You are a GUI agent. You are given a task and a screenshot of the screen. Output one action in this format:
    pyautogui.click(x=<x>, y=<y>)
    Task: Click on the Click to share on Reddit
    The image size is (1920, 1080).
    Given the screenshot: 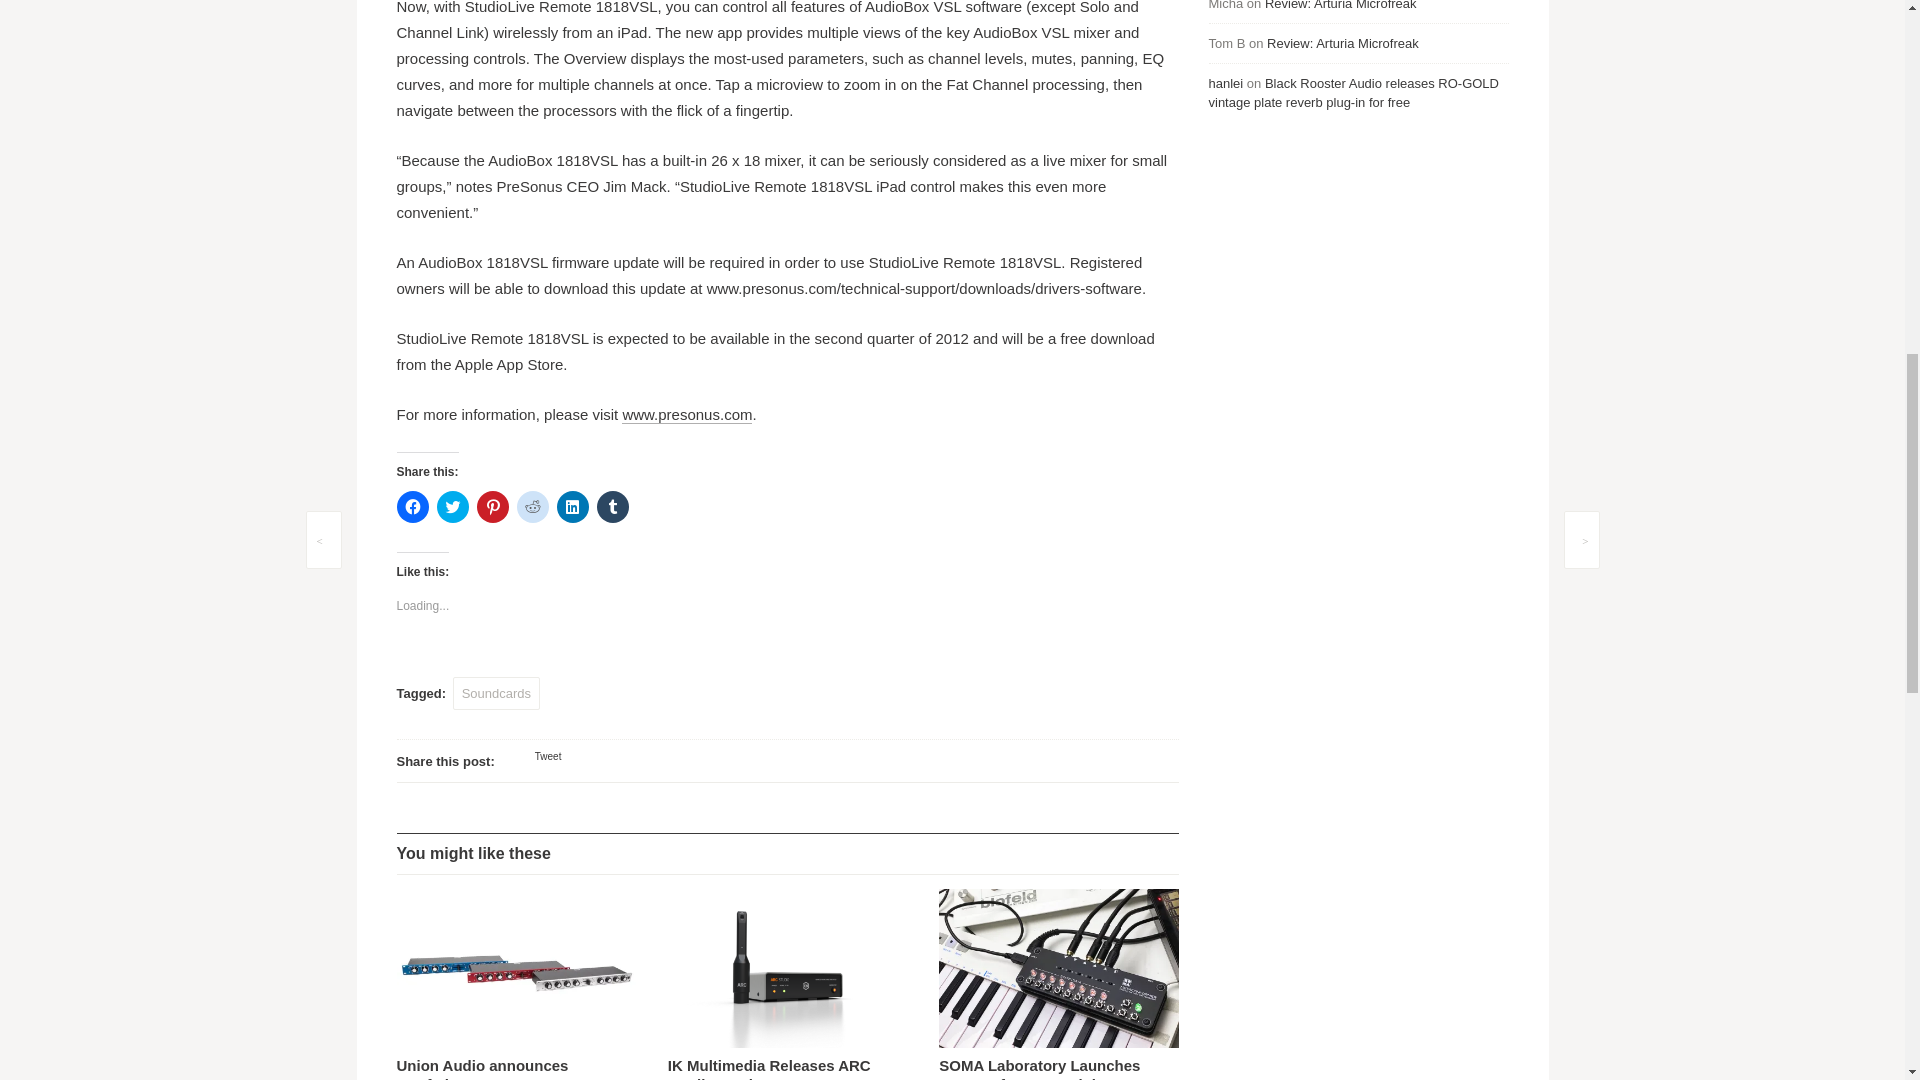 What is the action you would take?
    pyautogui.click(x=532, y=506)
    